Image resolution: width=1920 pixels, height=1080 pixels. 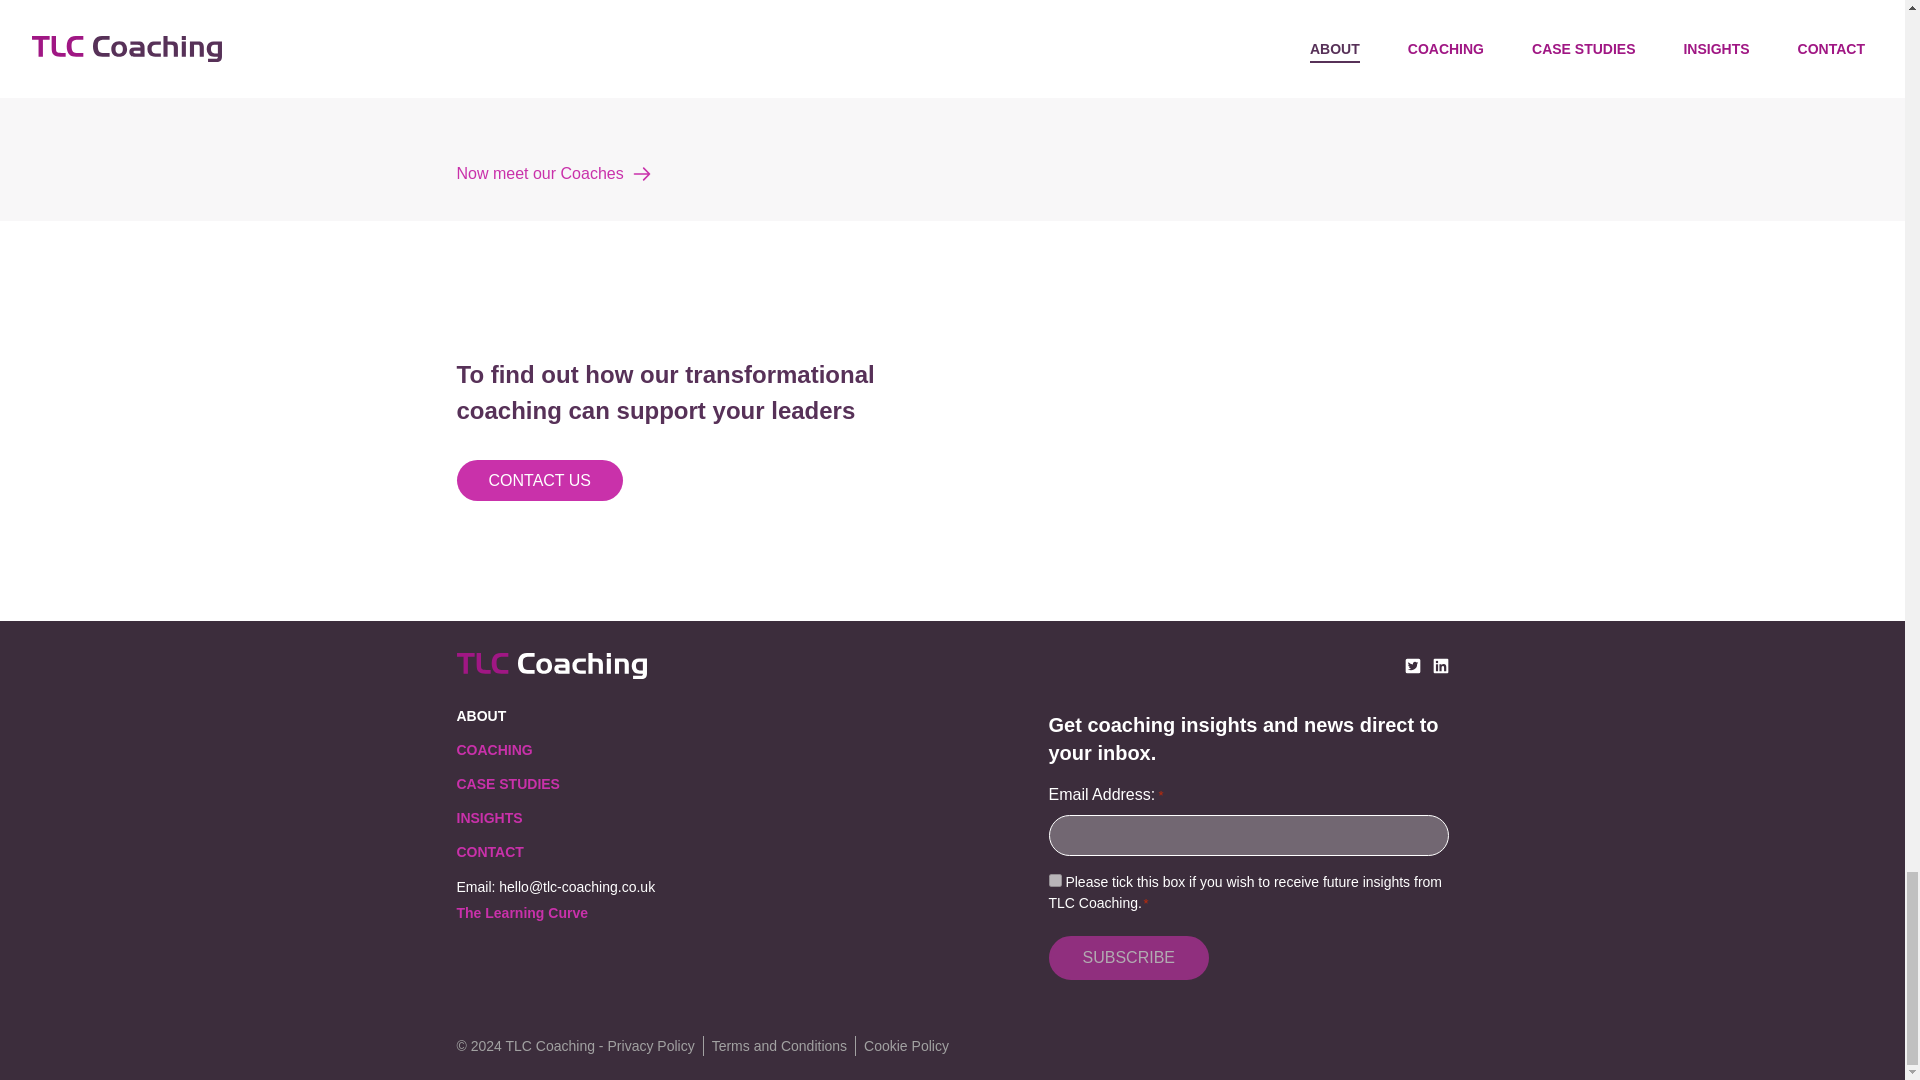 I want to click on CONTACT, so click(x=489, y=851).